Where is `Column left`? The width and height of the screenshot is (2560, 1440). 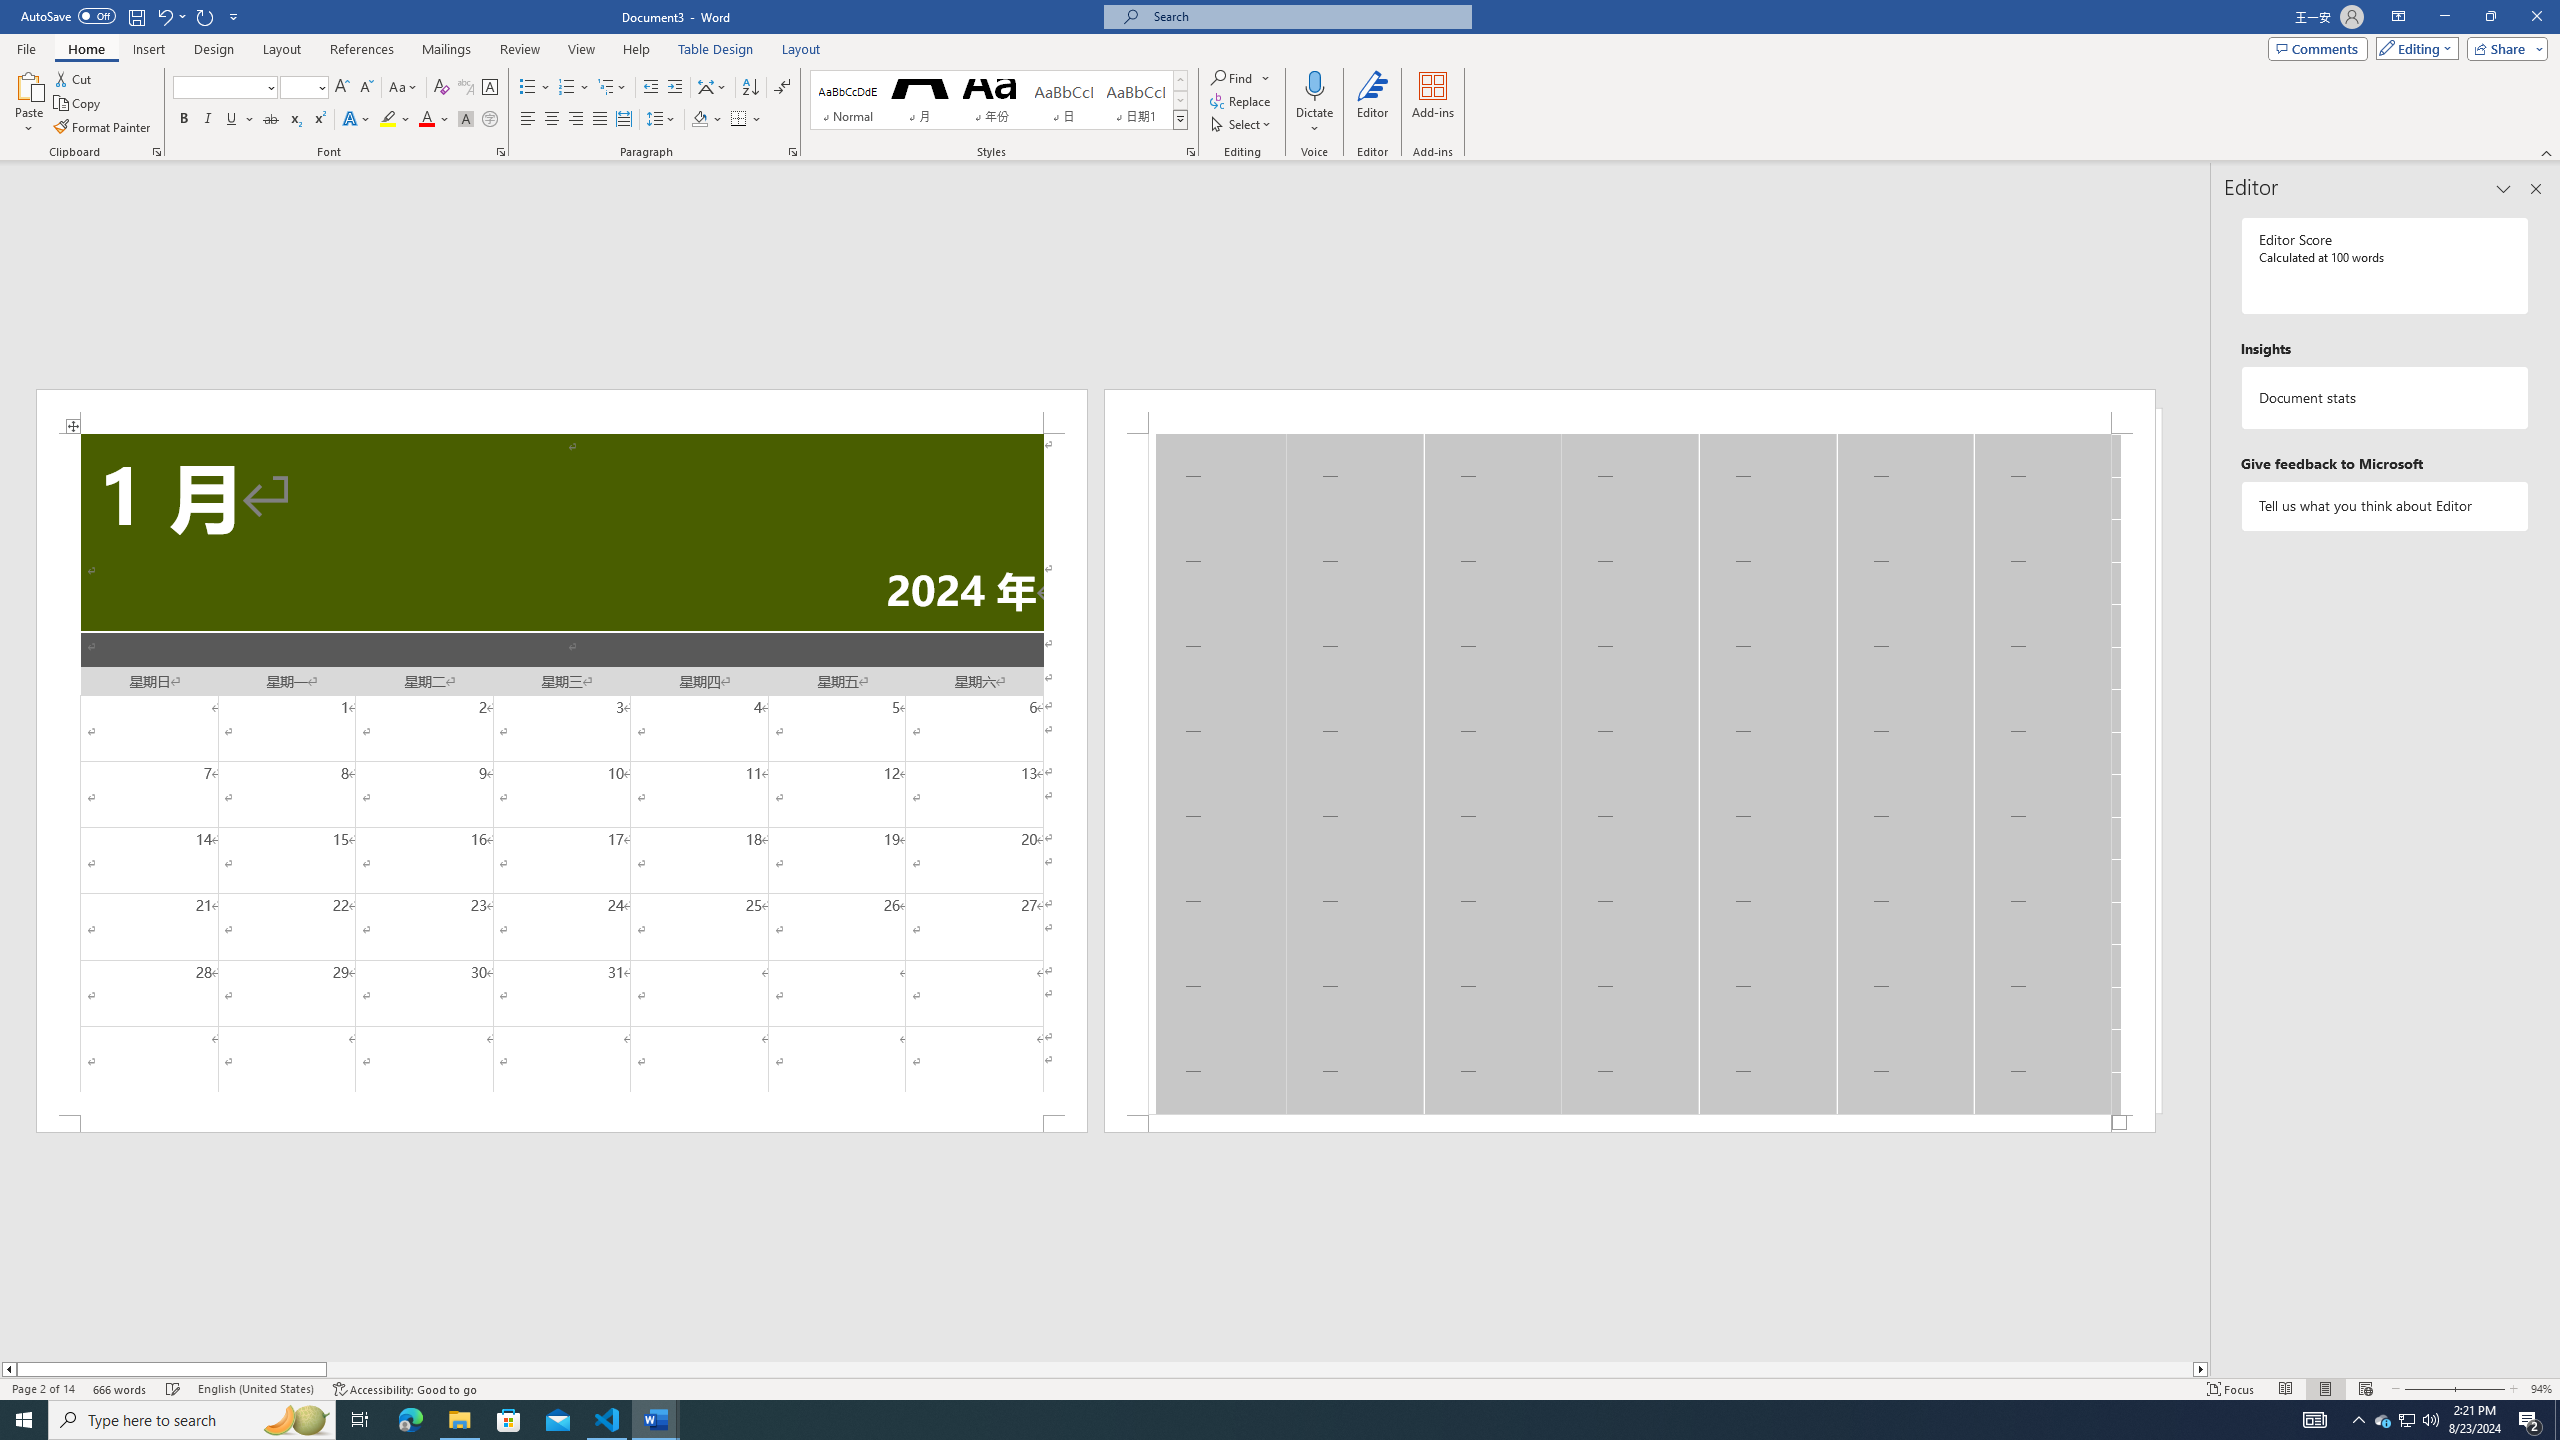
Column left is located at coordinates (8, 1369).